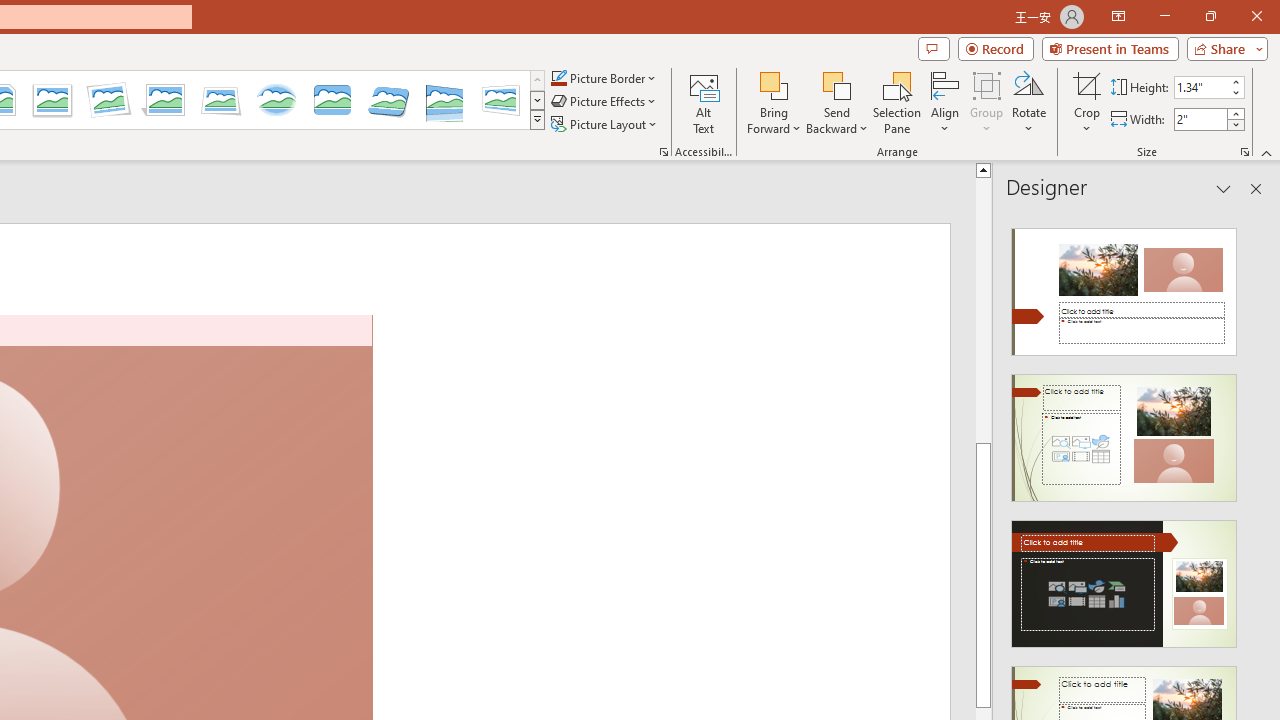 This screenshot has width=1280, height=720. What do you see at coordinates (897, 102) in the screenshot?
I see `Selection Pane...` at bounding box center [897, 102].